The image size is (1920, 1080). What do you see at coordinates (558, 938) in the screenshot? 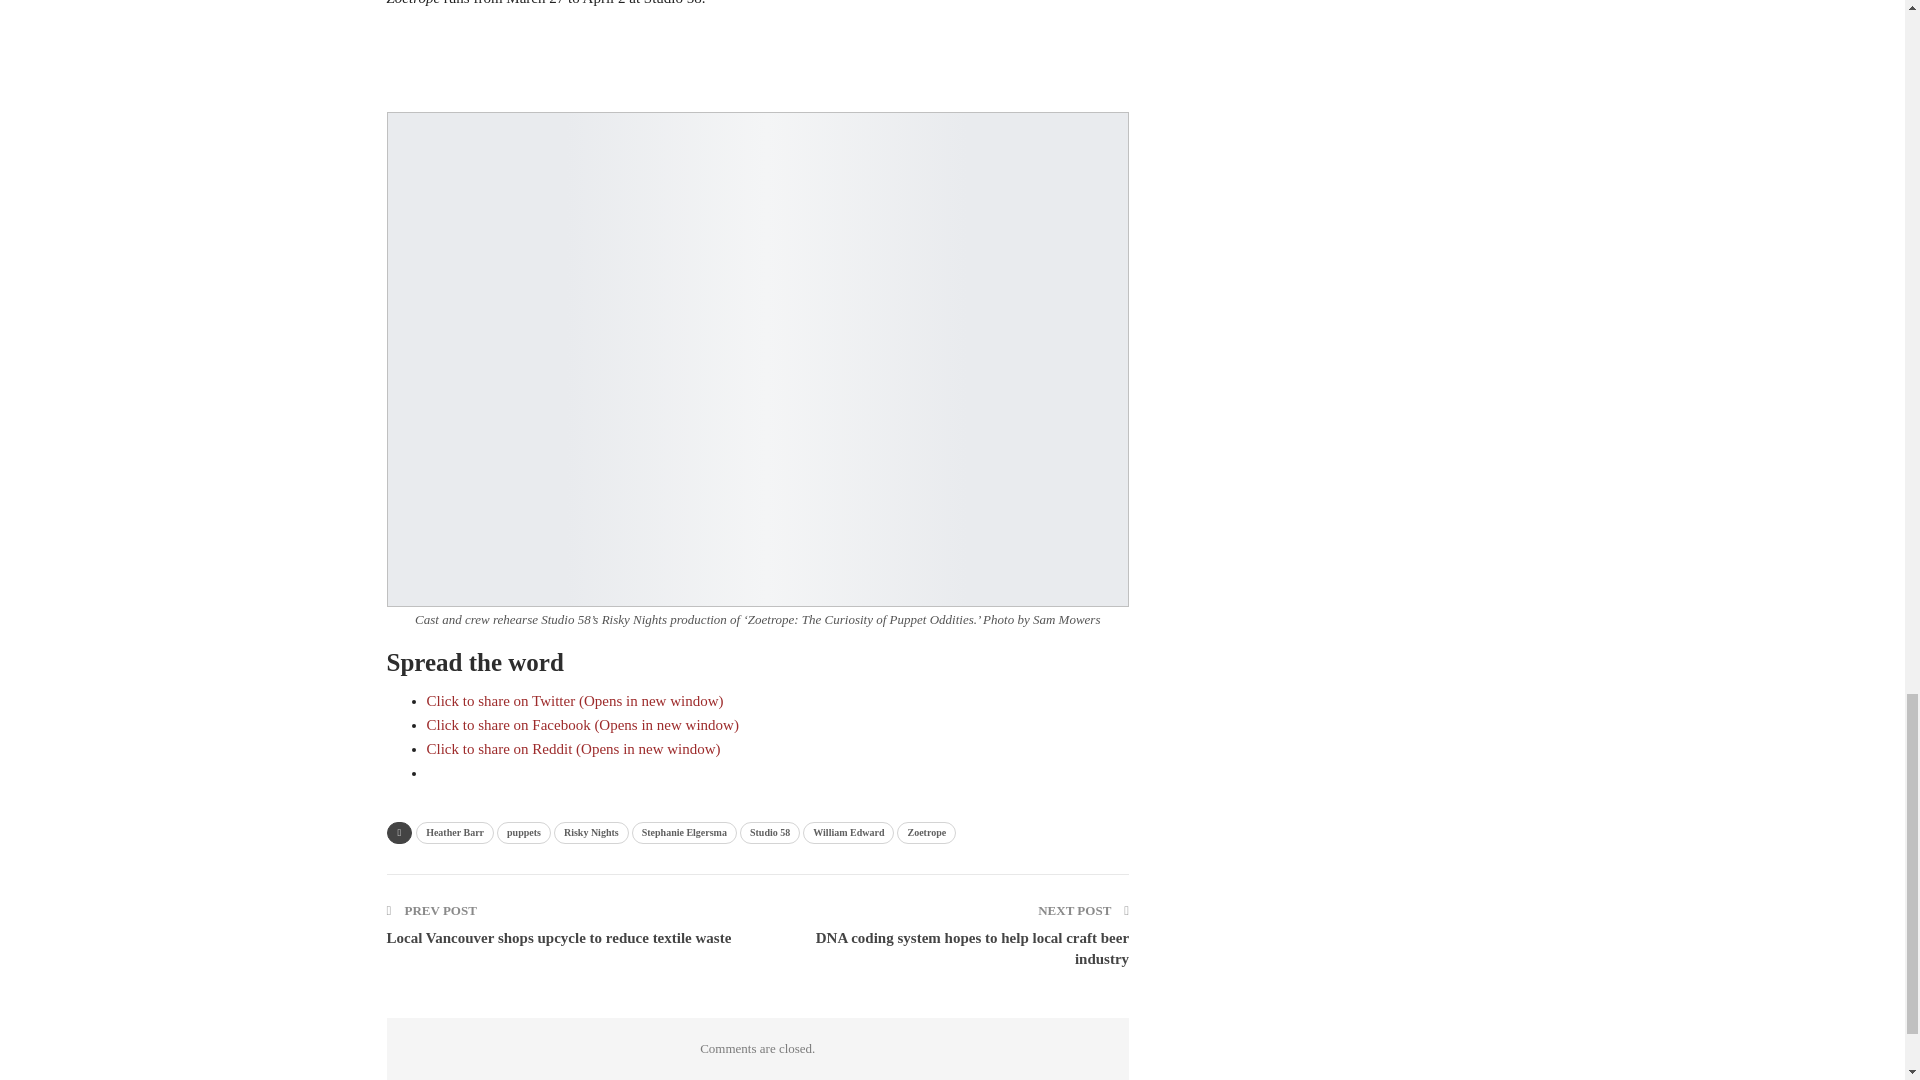
I see `Local Vancouver shops upcycle to reduce textile waste` at bounding box center [558, 938].